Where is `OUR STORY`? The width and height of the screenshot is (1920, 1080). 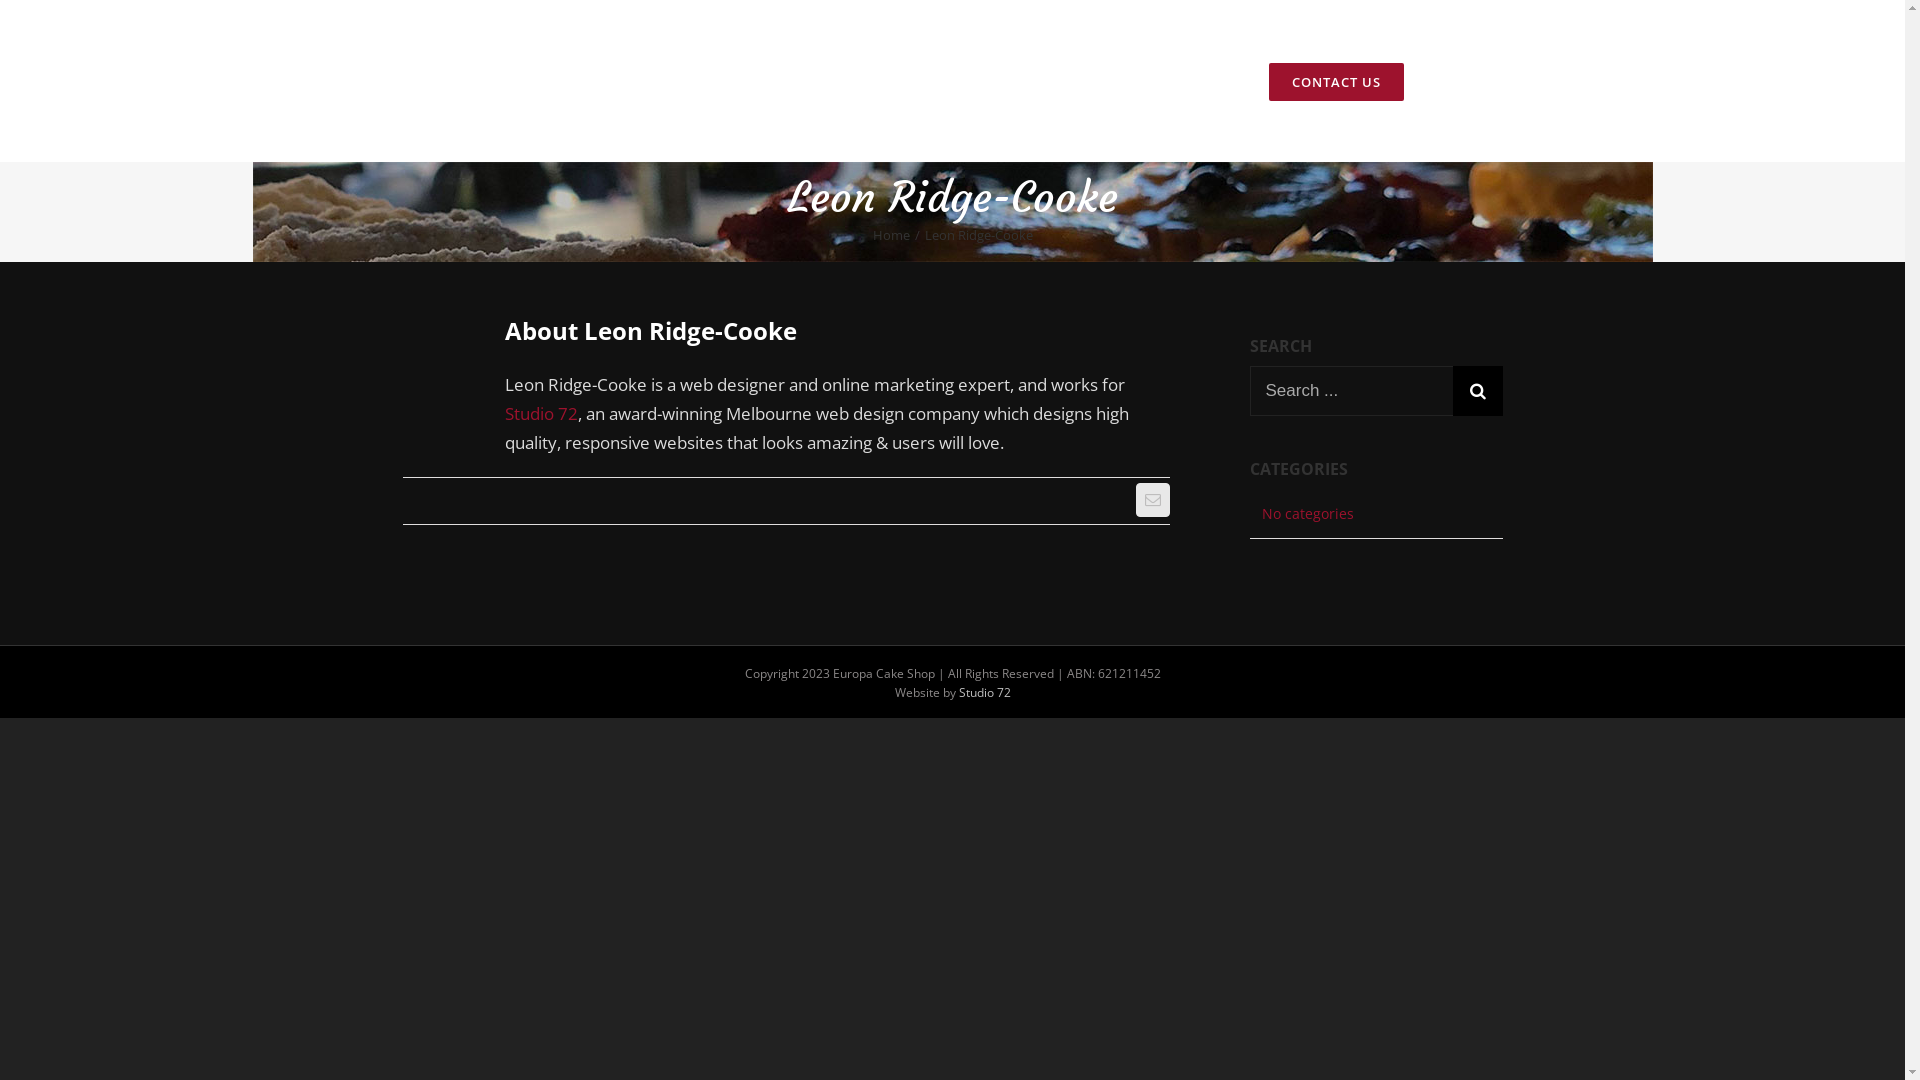 OUR STORY is located at coordinates (993, 81).